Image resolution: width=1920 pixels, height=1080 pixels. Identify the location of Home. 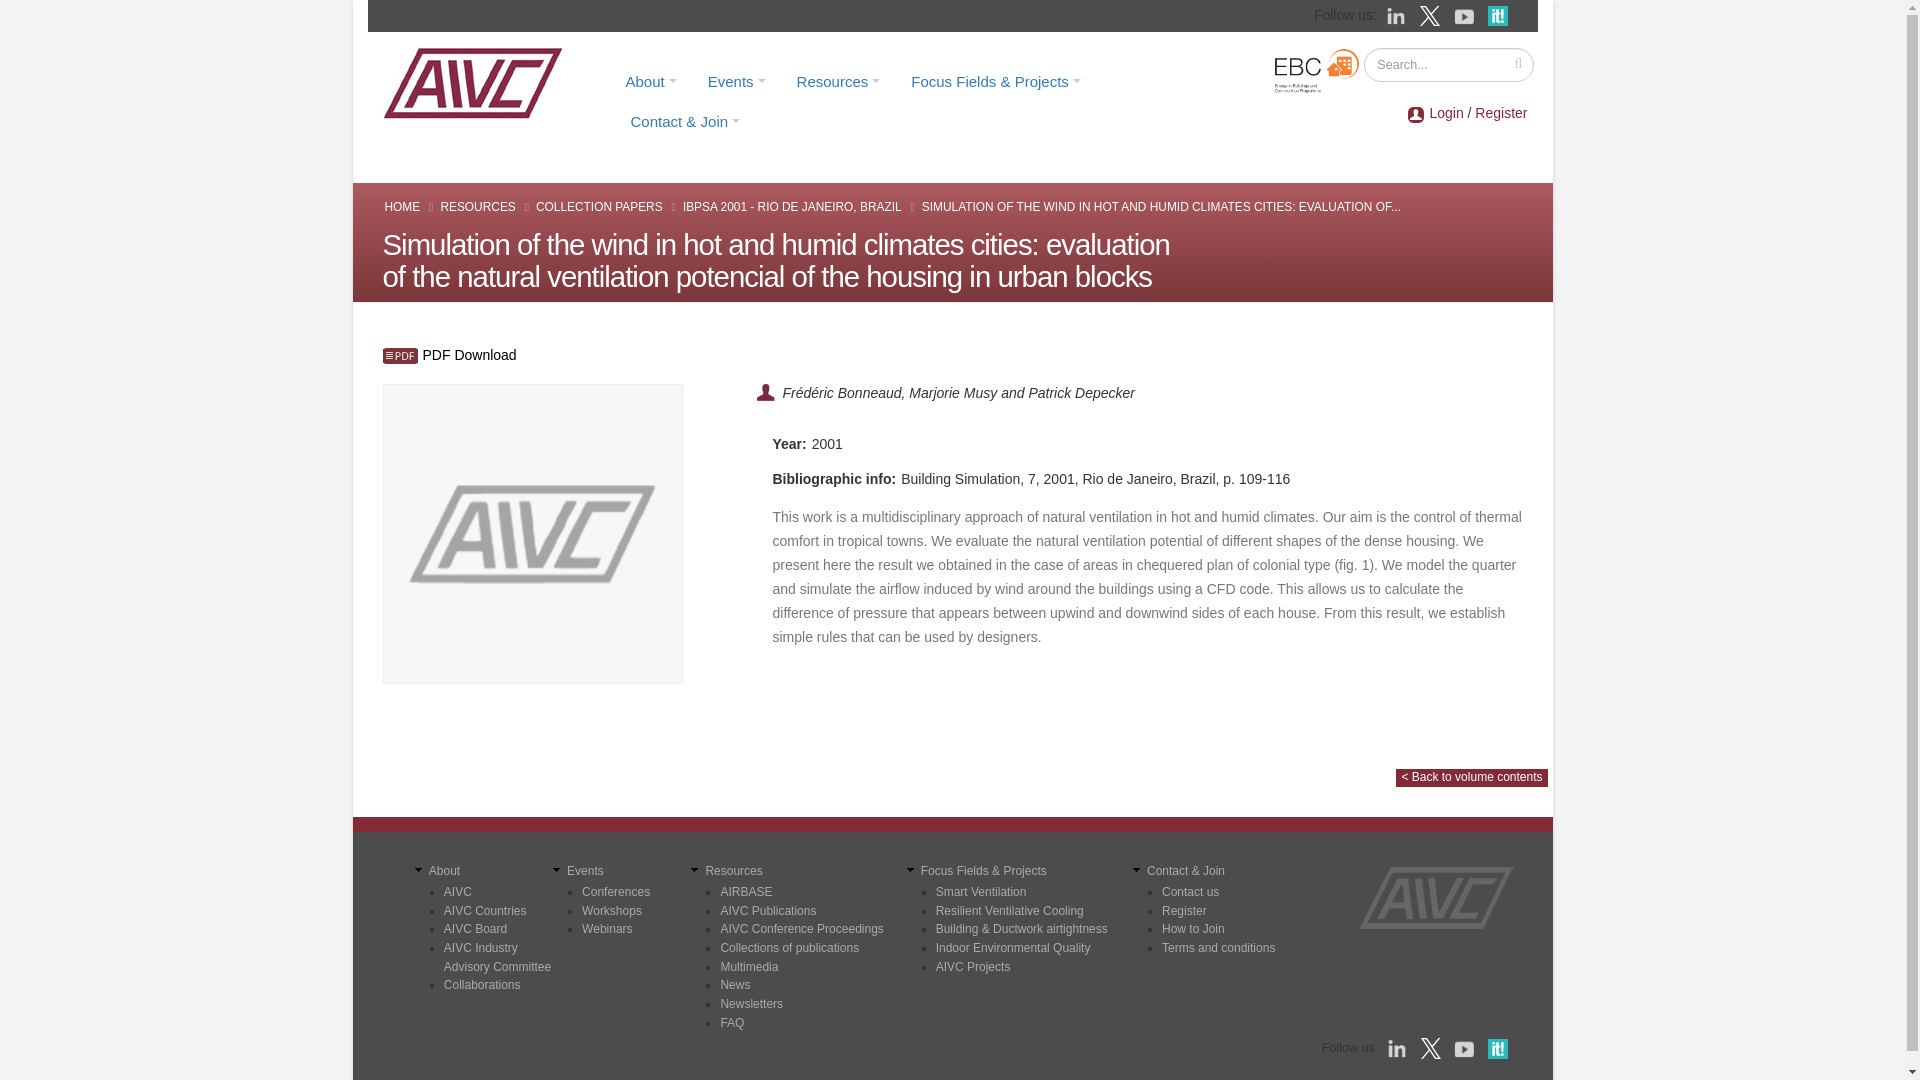
(479, 82).